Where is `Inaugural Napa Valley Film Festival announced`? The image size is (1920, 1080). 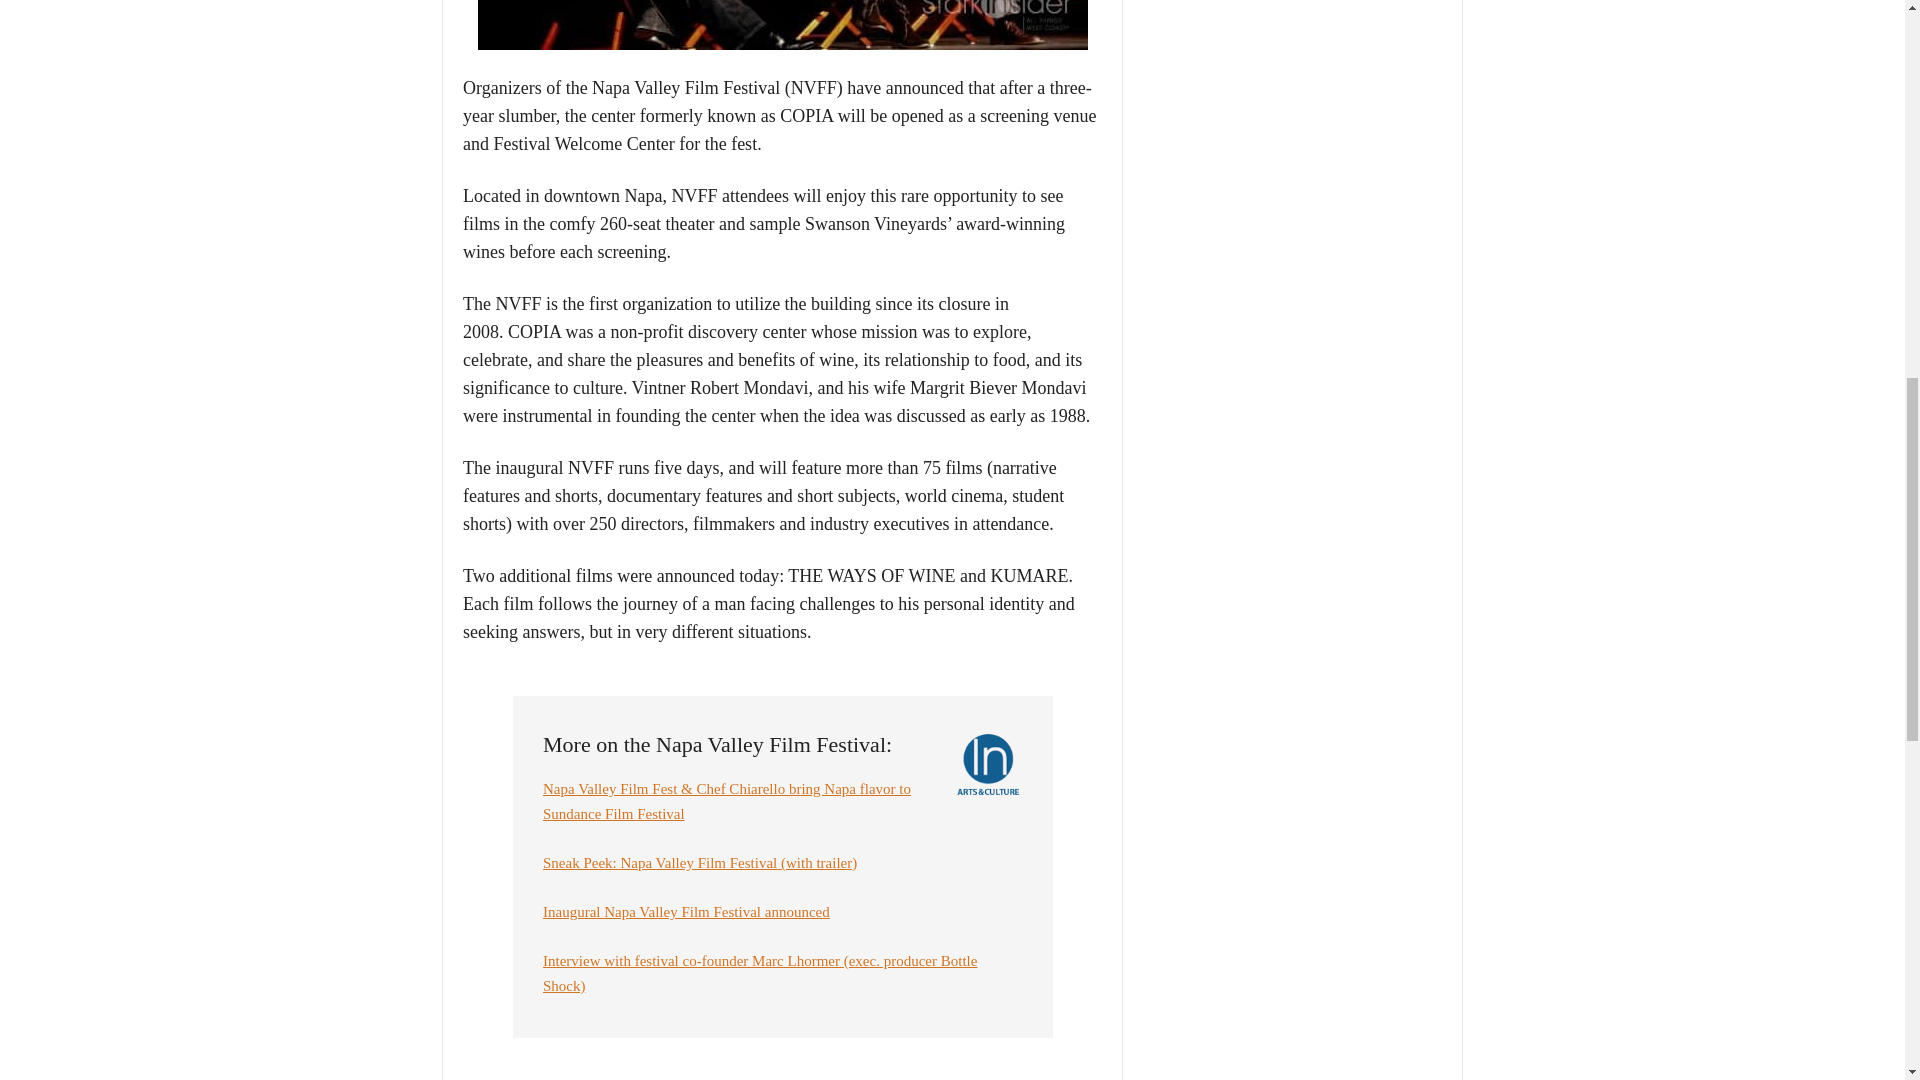 Inaugural Napa Valley Film Festival announced is located at coordinates (686, 912).